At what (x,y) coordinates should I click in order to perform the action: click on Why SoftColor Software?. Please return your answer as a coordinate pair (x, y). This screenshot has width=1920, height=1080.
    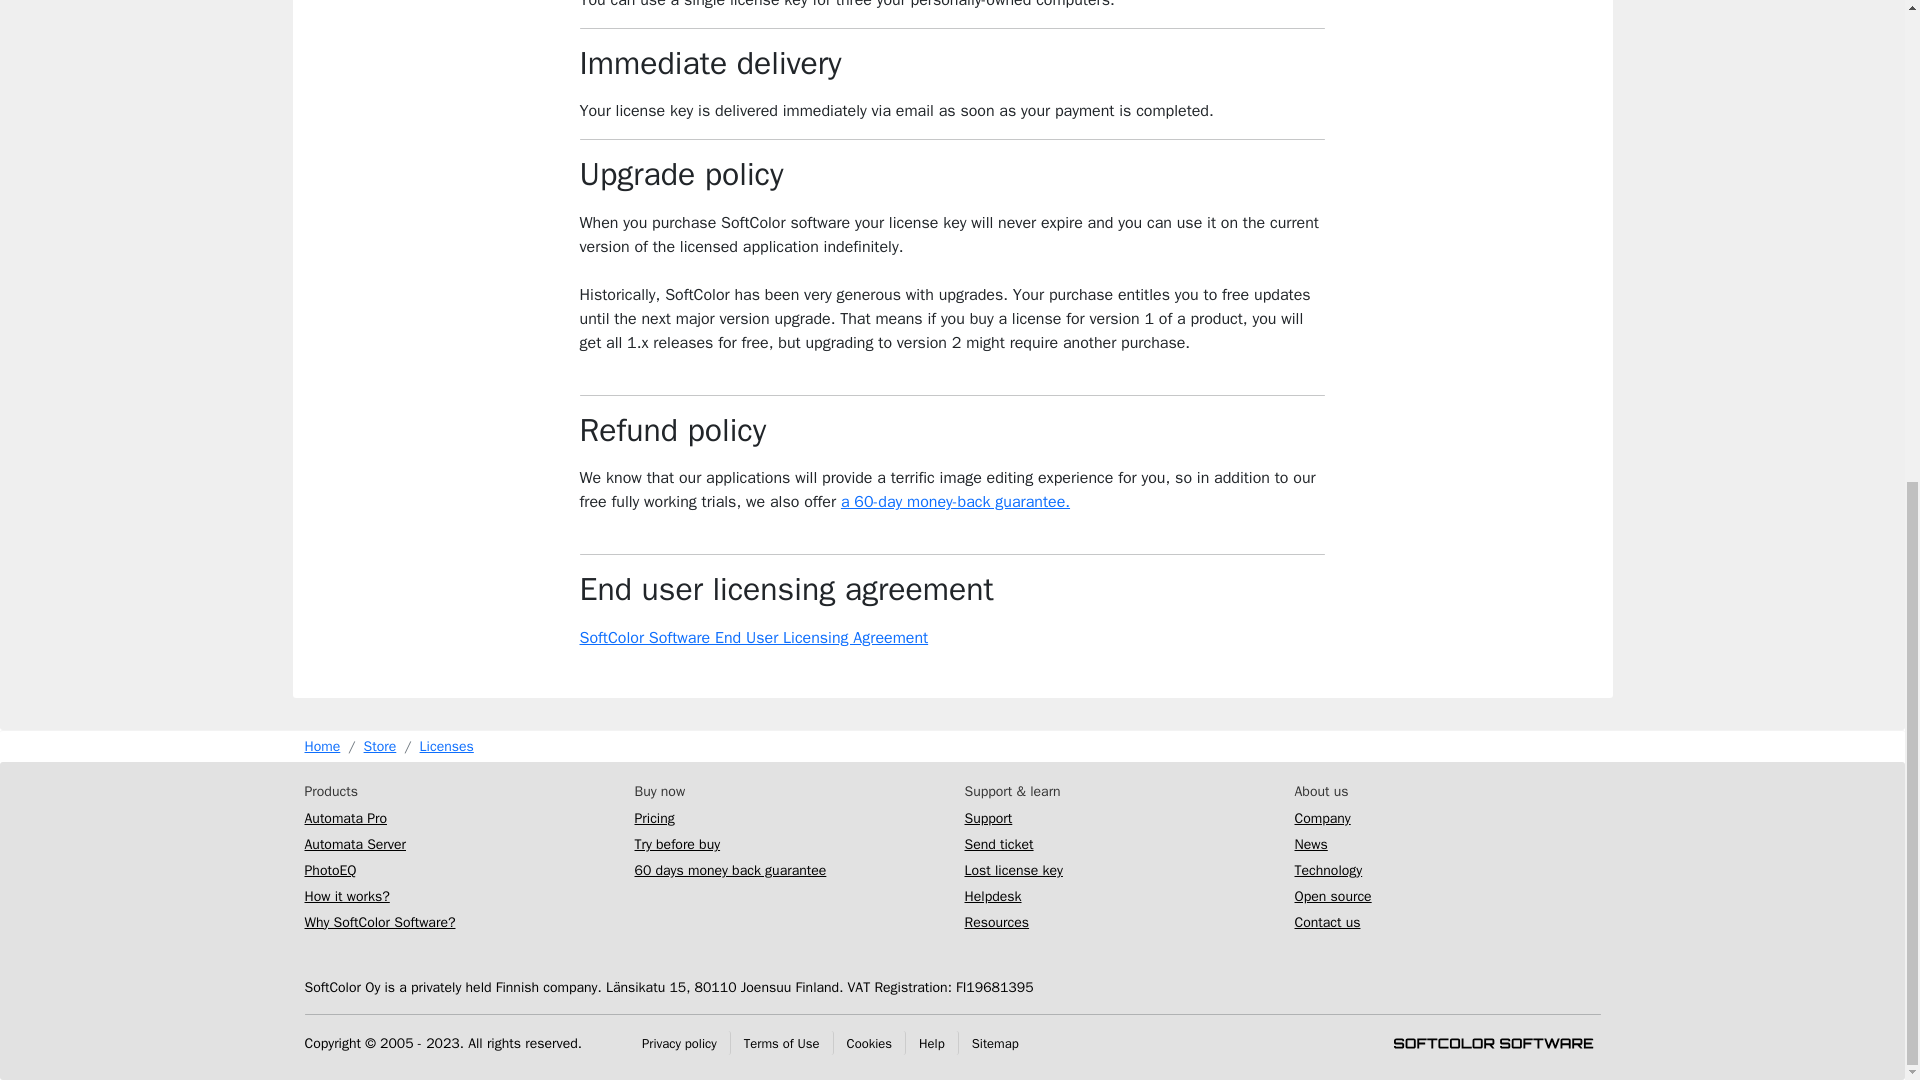
    Looking at the image, I should click on (379, 920).